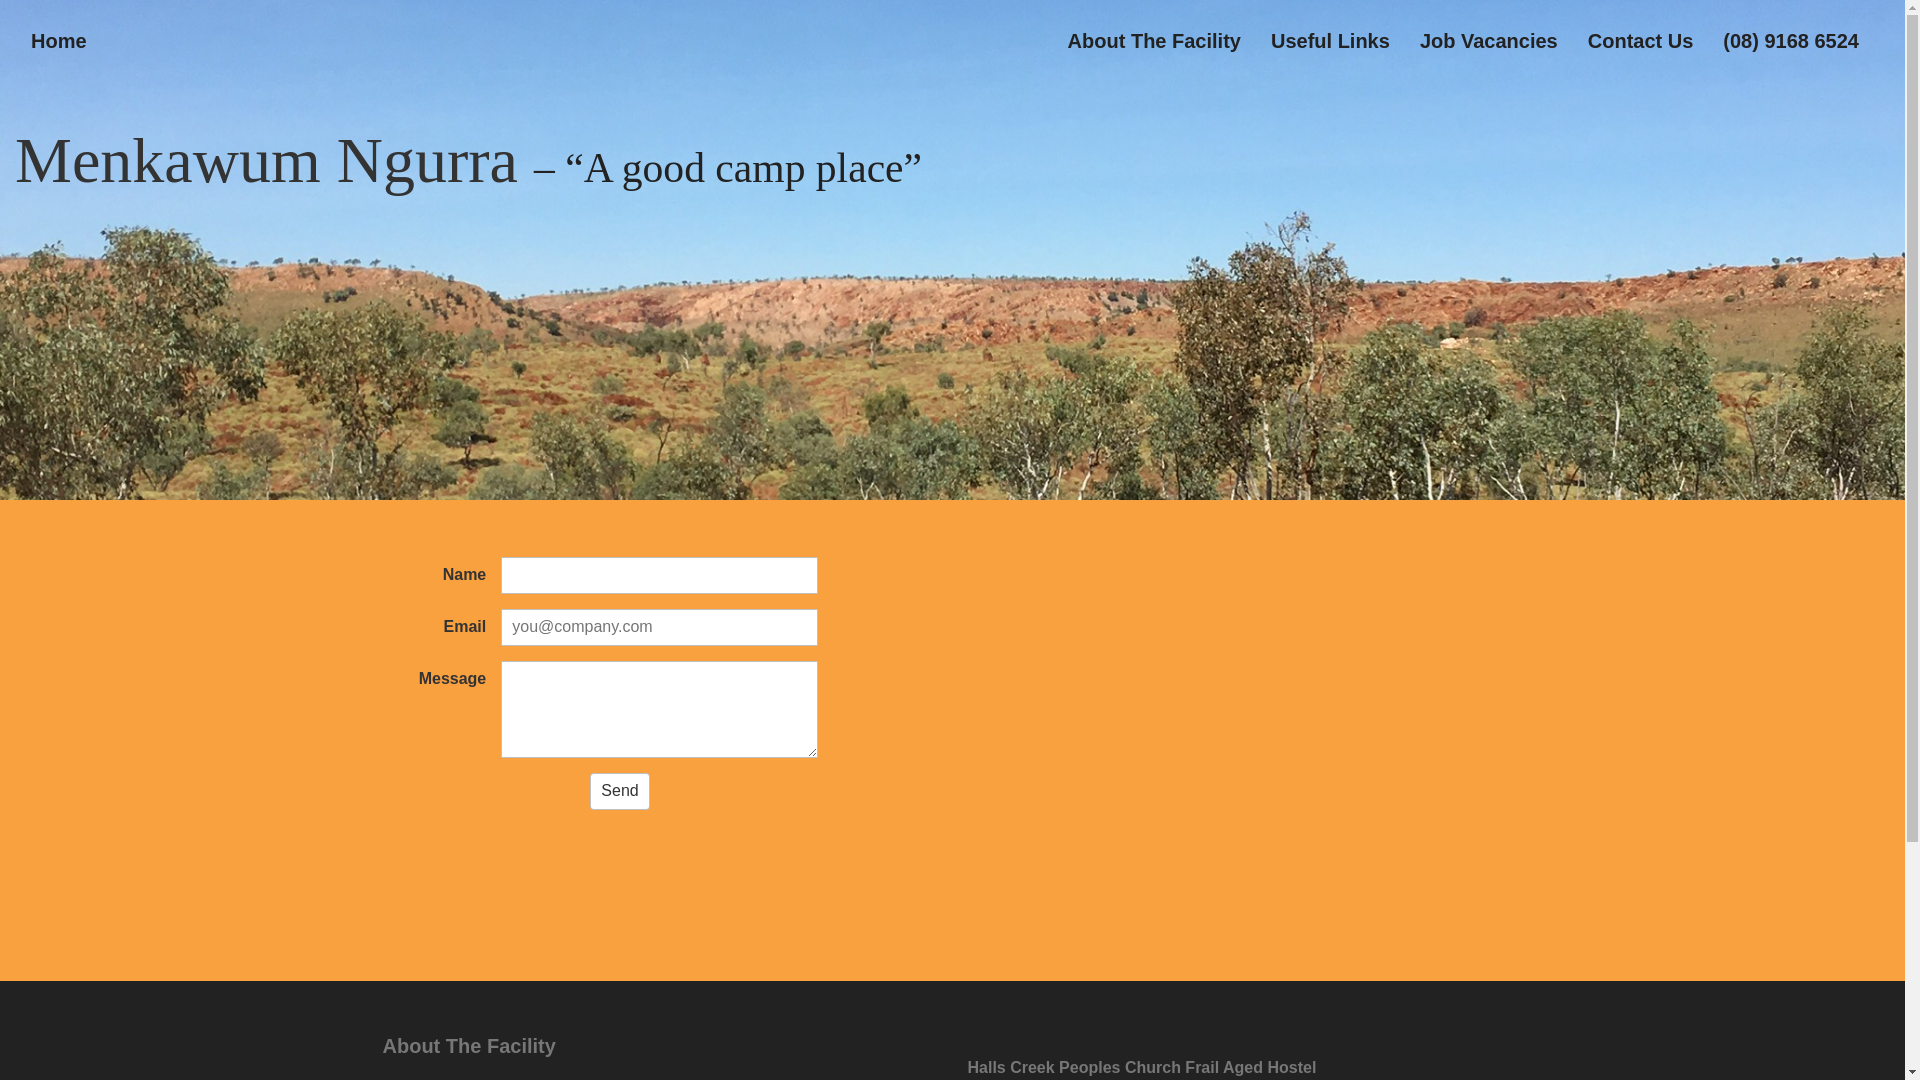  Describe the element at coordinates (1330, 41) in the screenshot. I see `Useful Links` at that location.